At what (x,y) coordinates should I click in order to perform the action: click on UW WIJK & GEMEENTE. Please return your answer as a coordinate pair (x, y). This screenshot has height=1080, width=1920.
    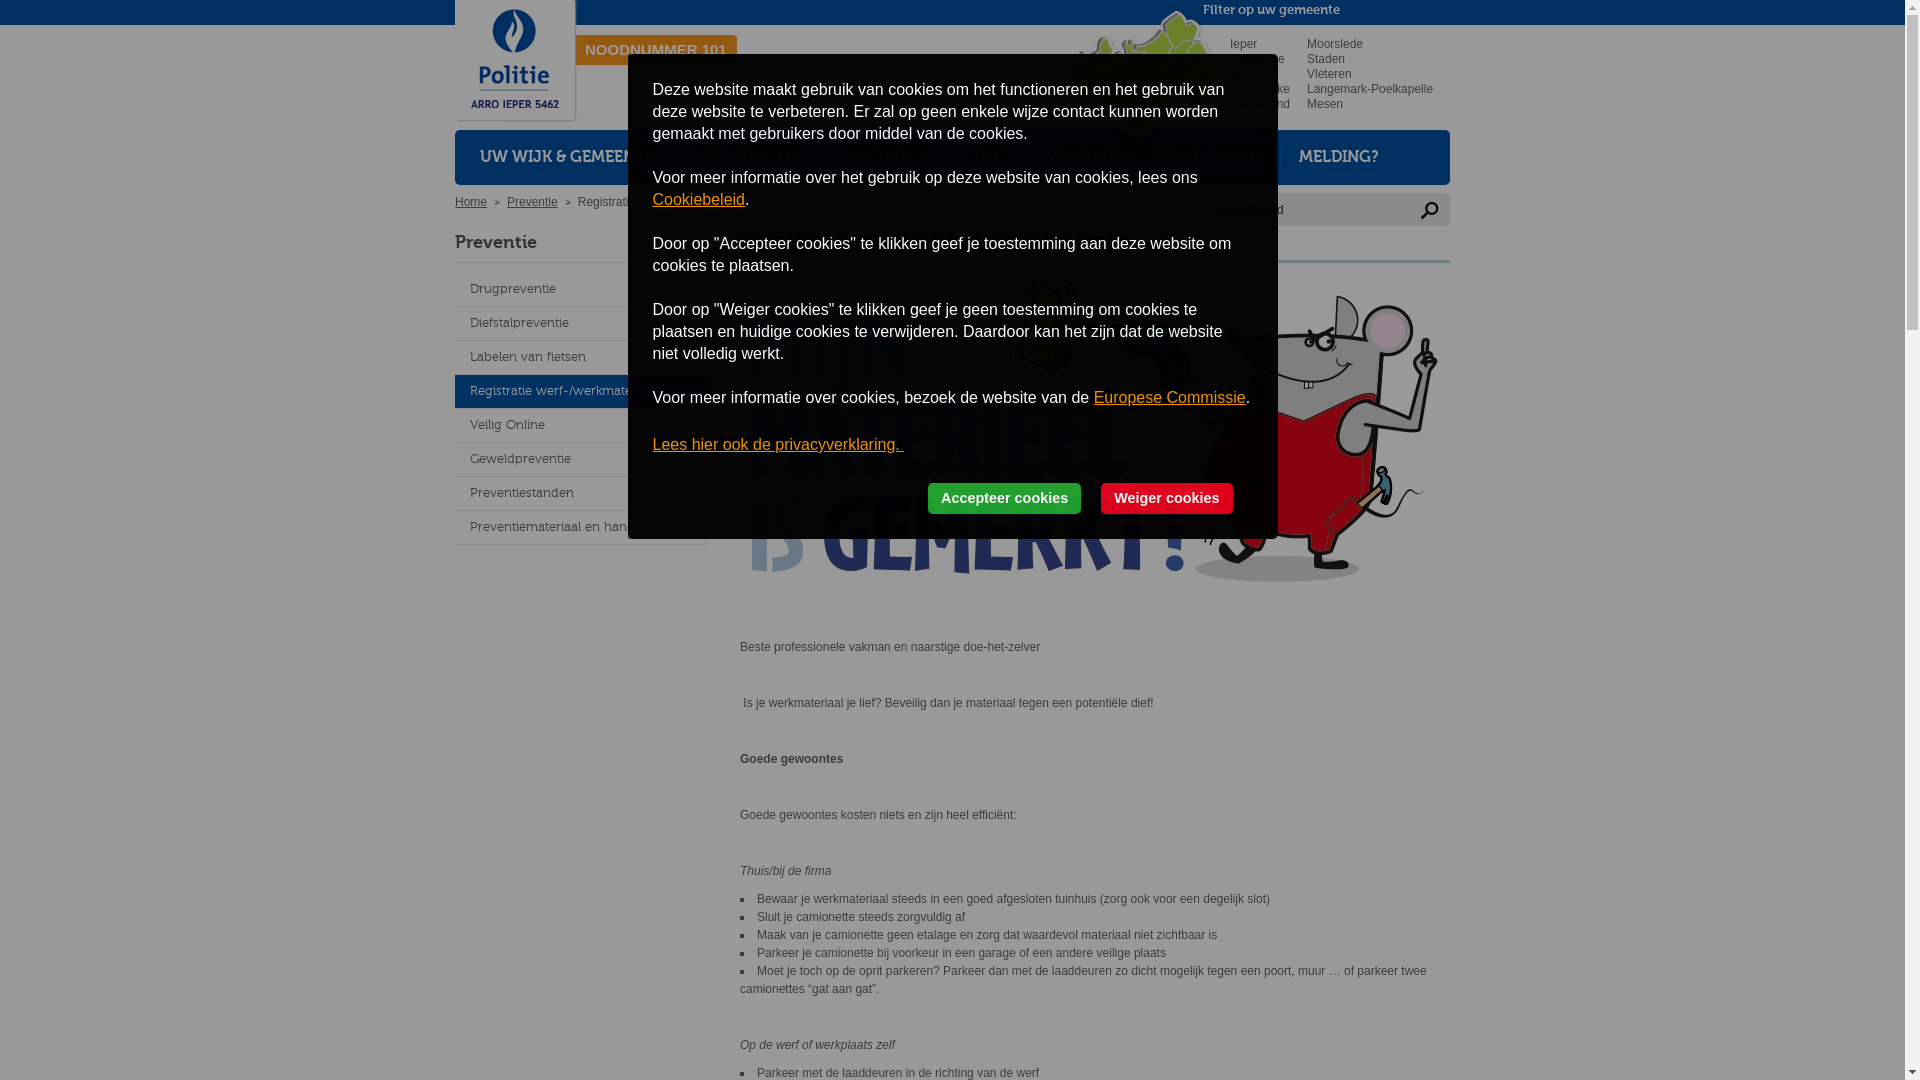
    Looking at the image, I should click on (567, 158).